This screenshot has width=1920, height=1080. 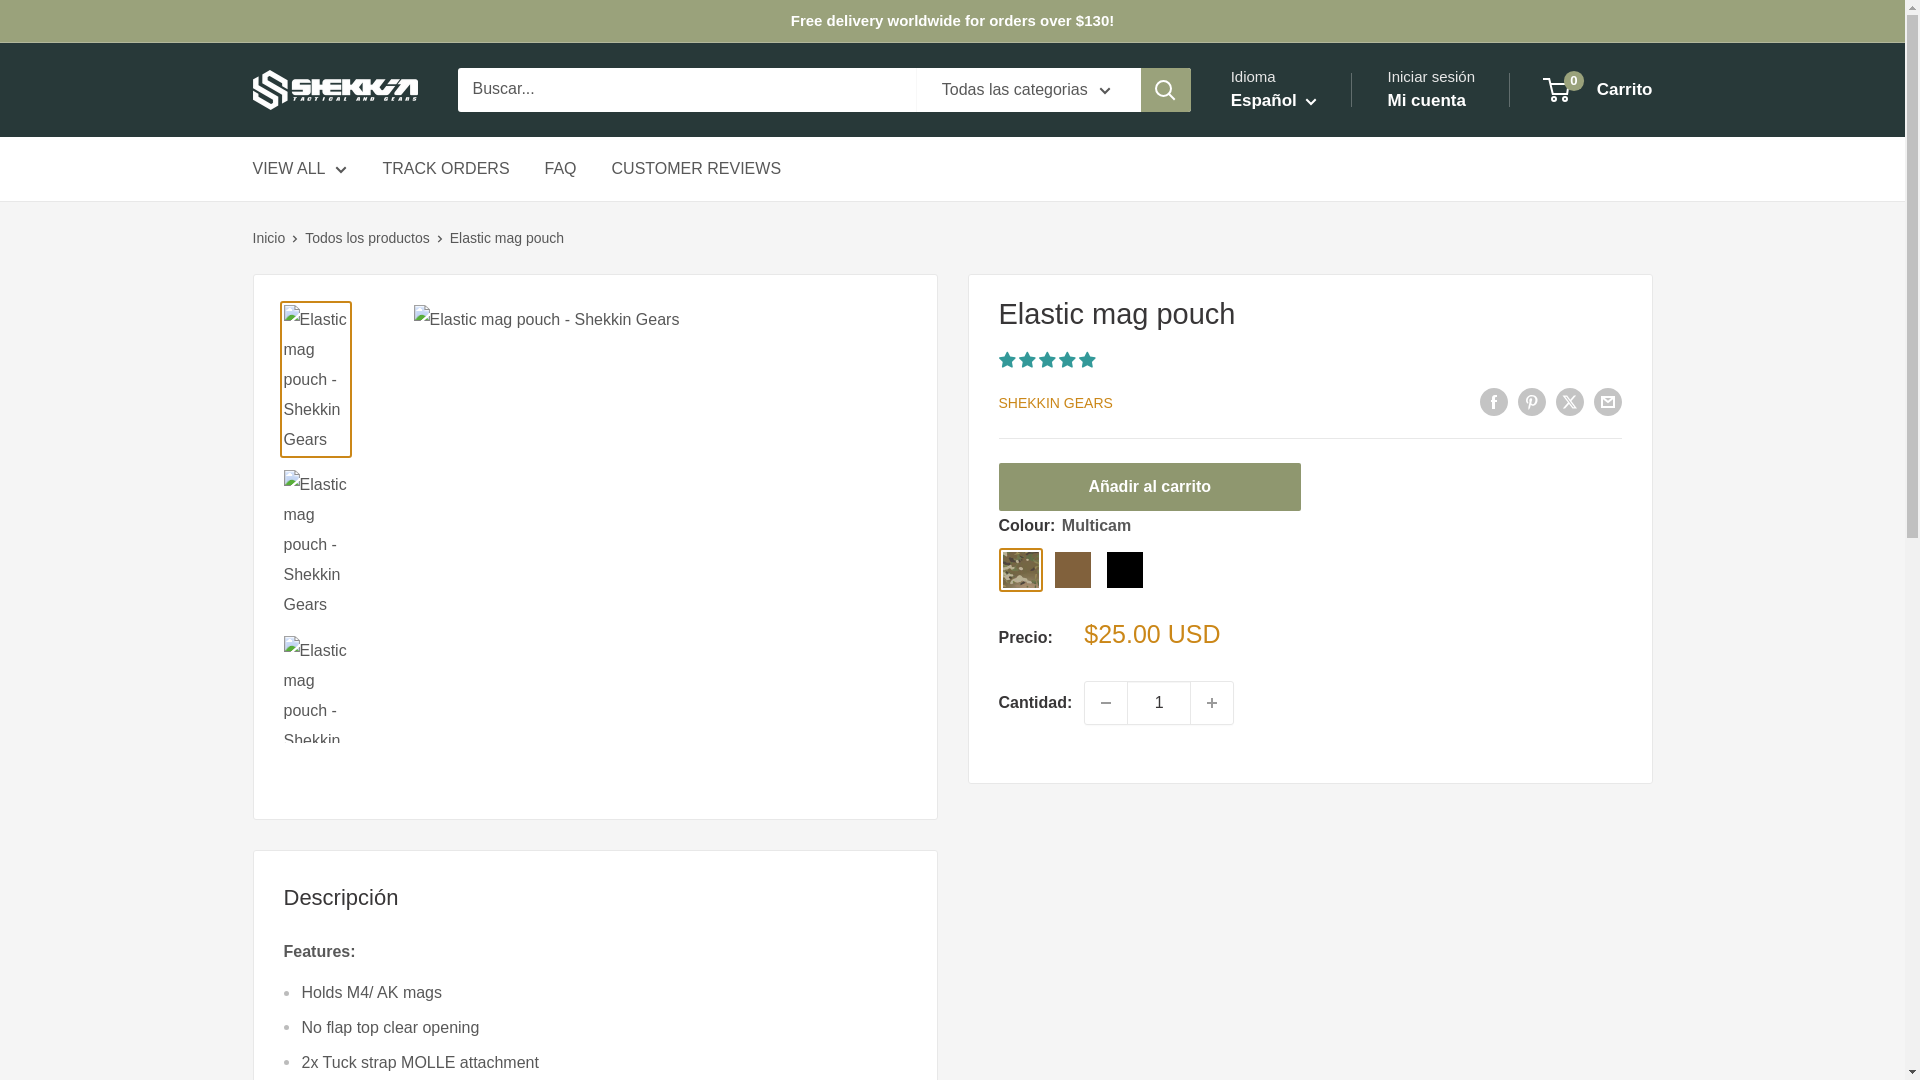 What do you see at coordinates (1211, 702) in the screenshot?
I see `Aumentar la cantidad en 1` at bounding box center [1211, 702].